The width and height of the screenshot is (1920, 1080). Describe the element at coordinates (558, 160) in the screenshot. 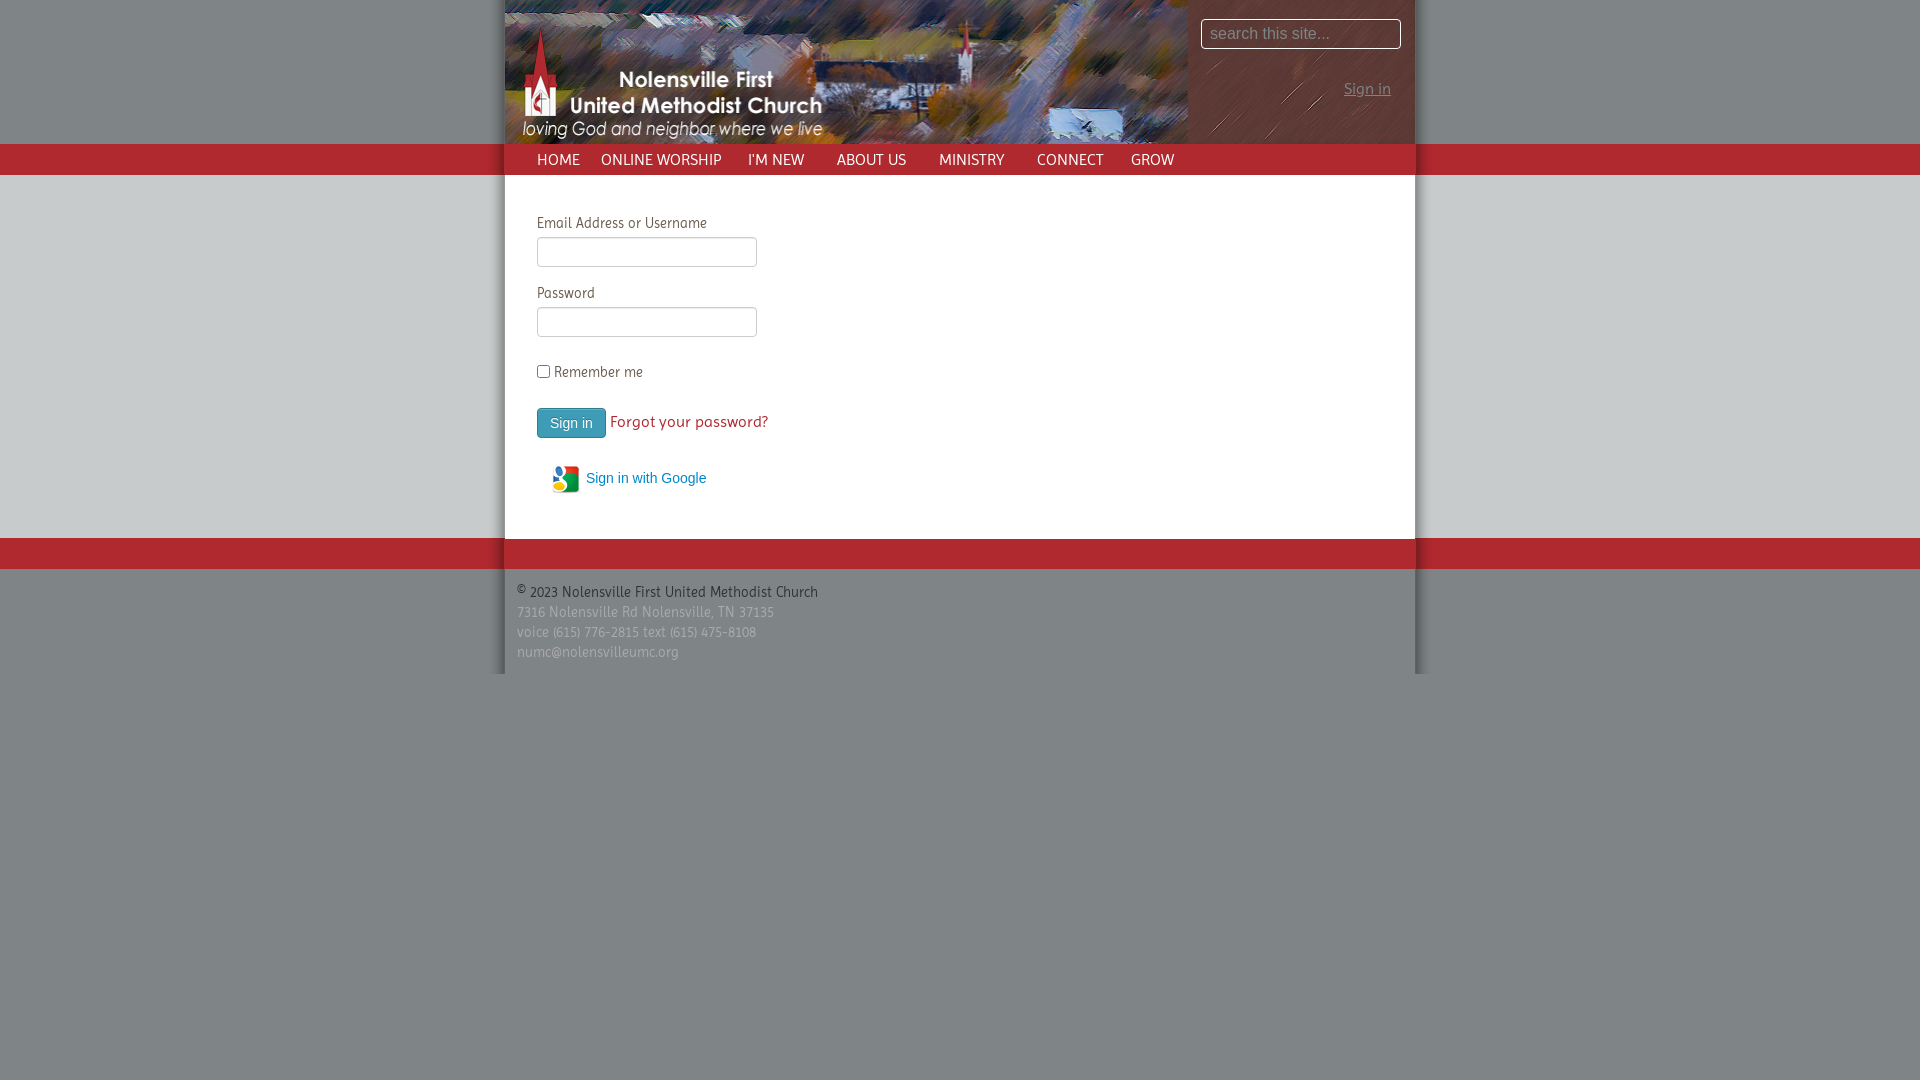

I see `HOME` at that location.